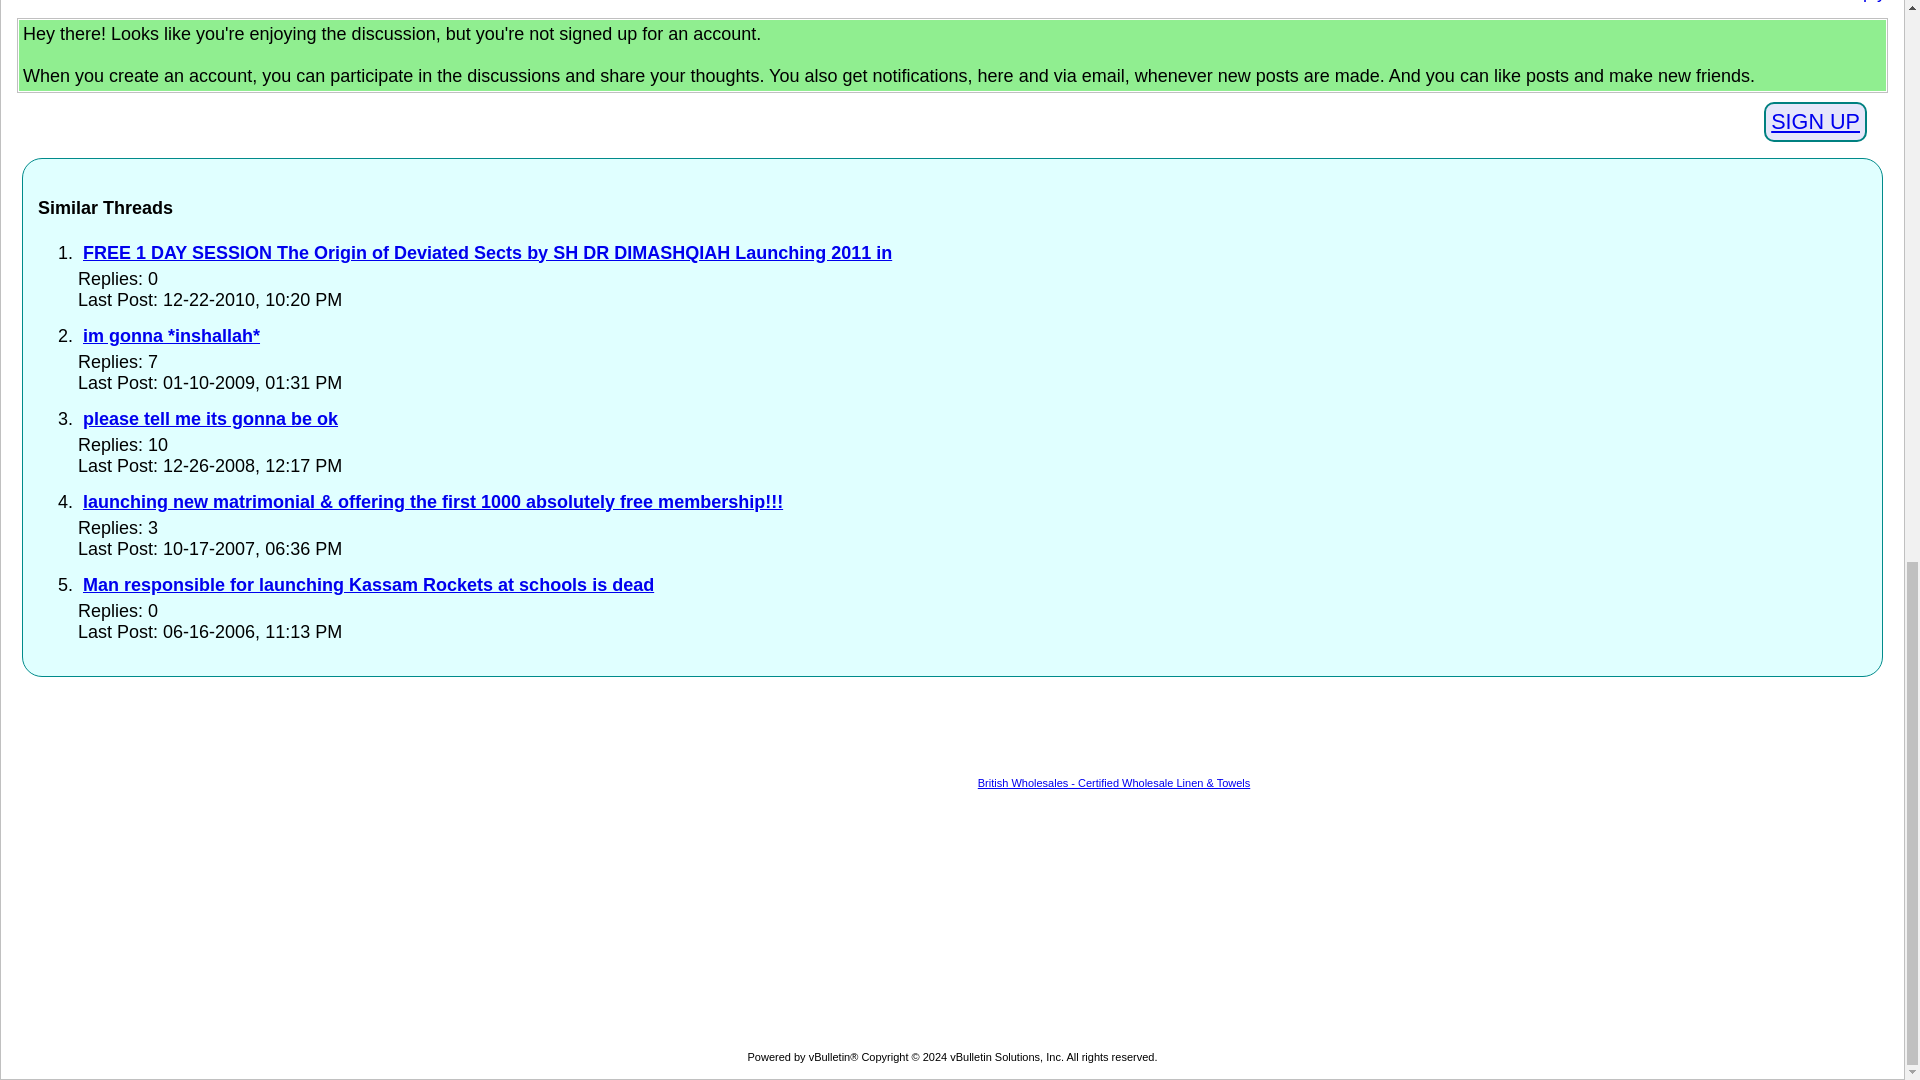 Image resolution: width=1920 pixels, height=1080 pixels. I want to click on 3rd party ad content, so click(952, 918).